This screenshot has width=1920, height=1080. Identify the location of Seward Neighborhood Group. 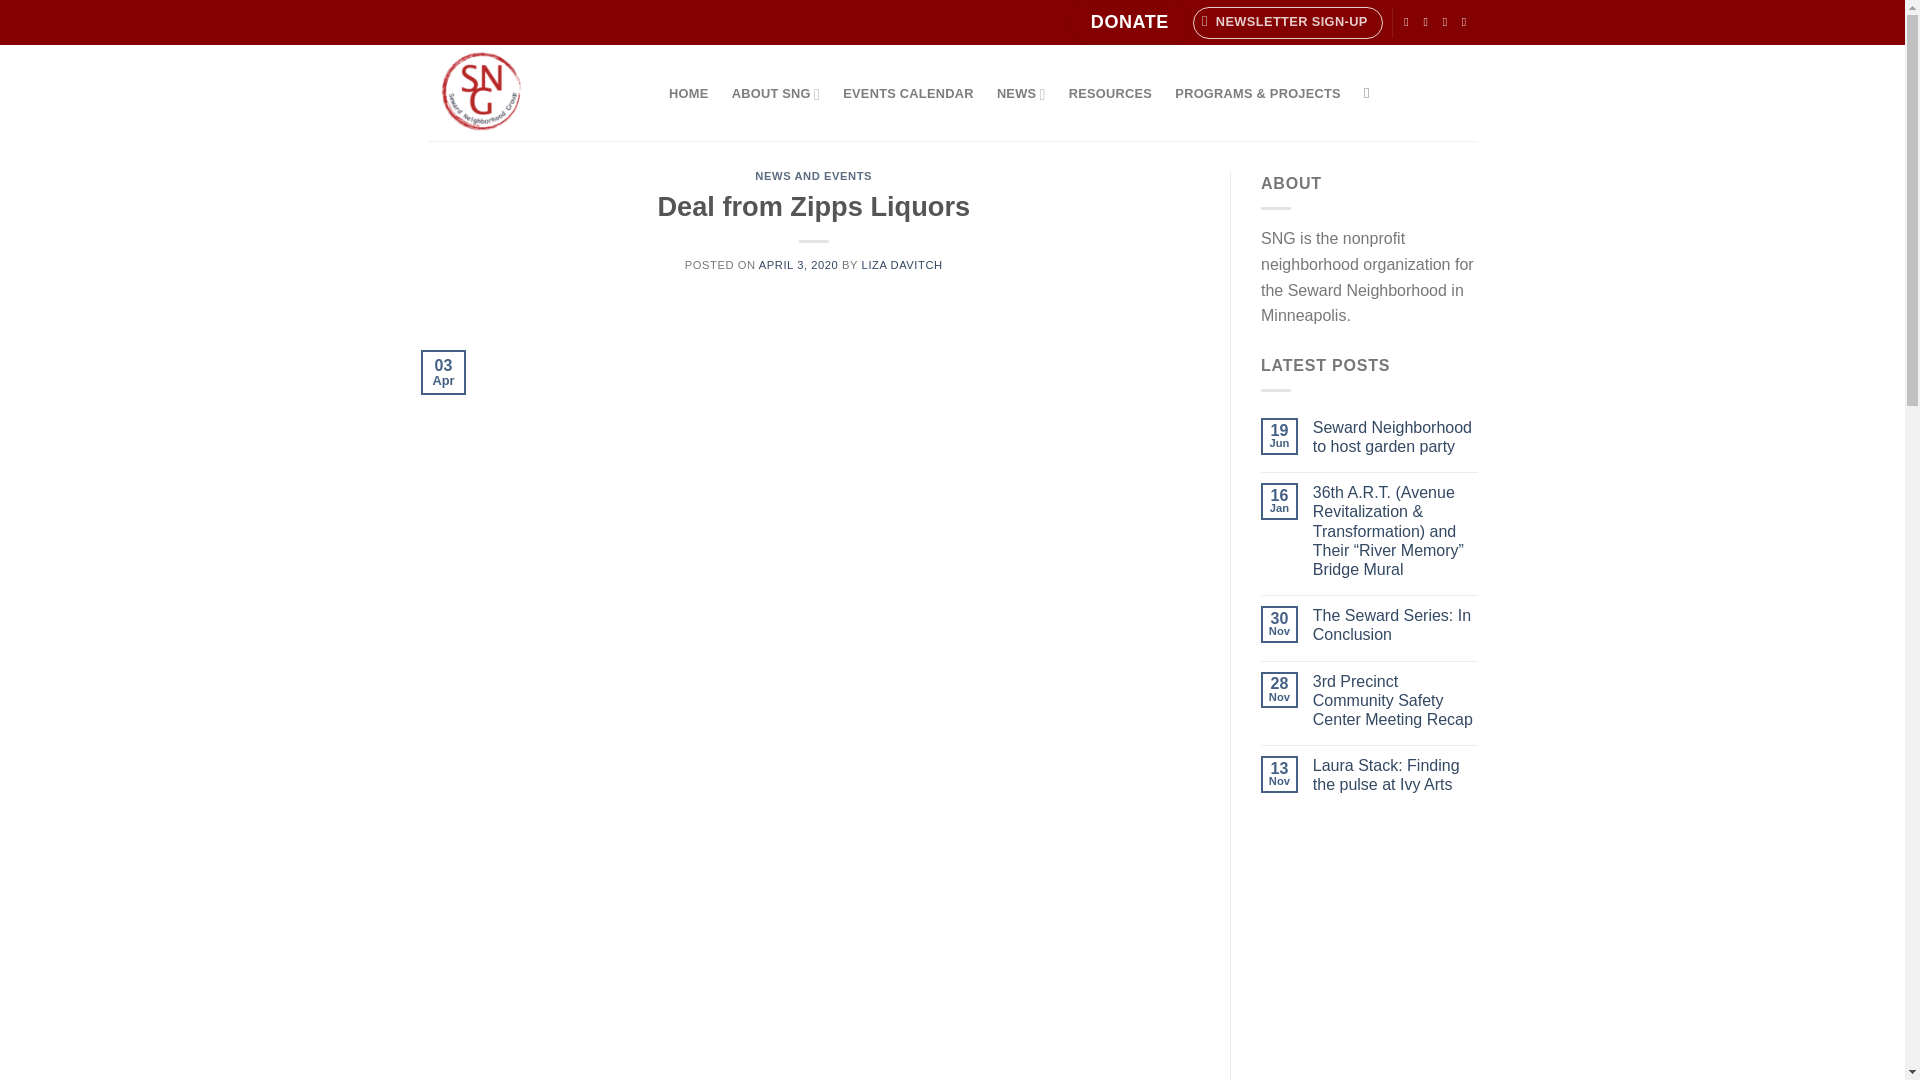
(528, 93).